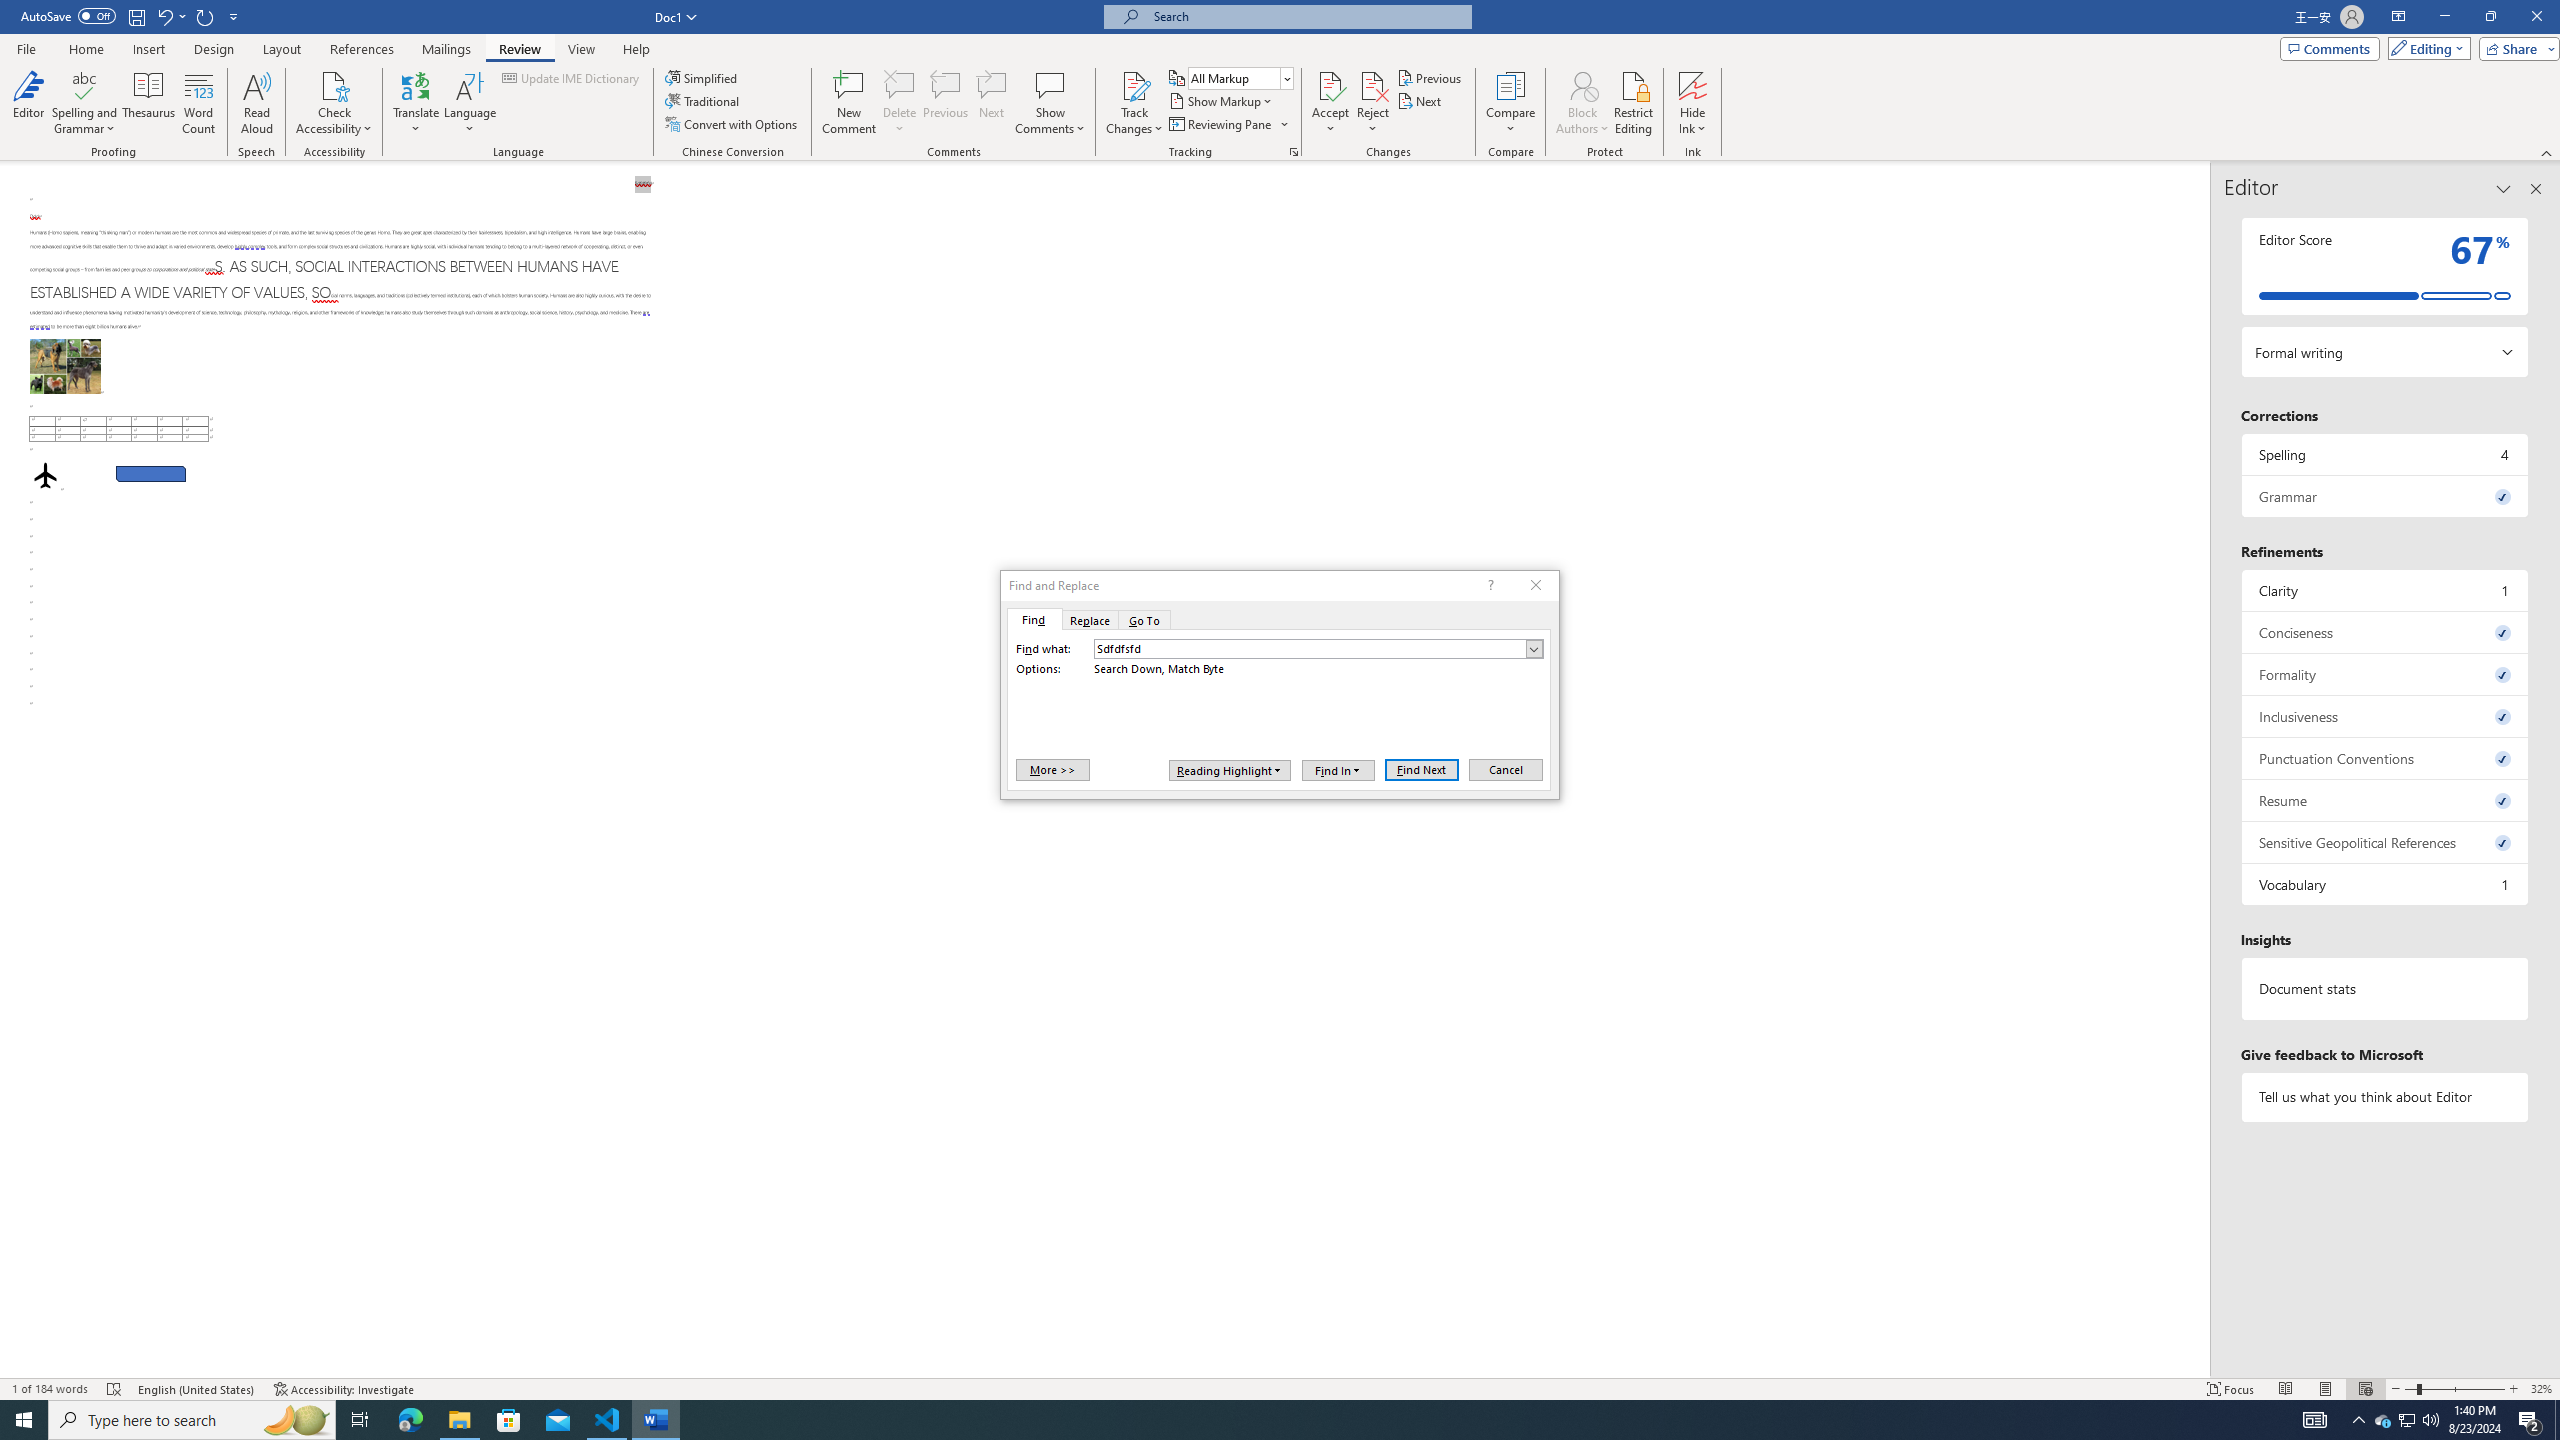  I want to click on Spelling, 4 issues. Press space or enter to review items., so click(2386, 454).